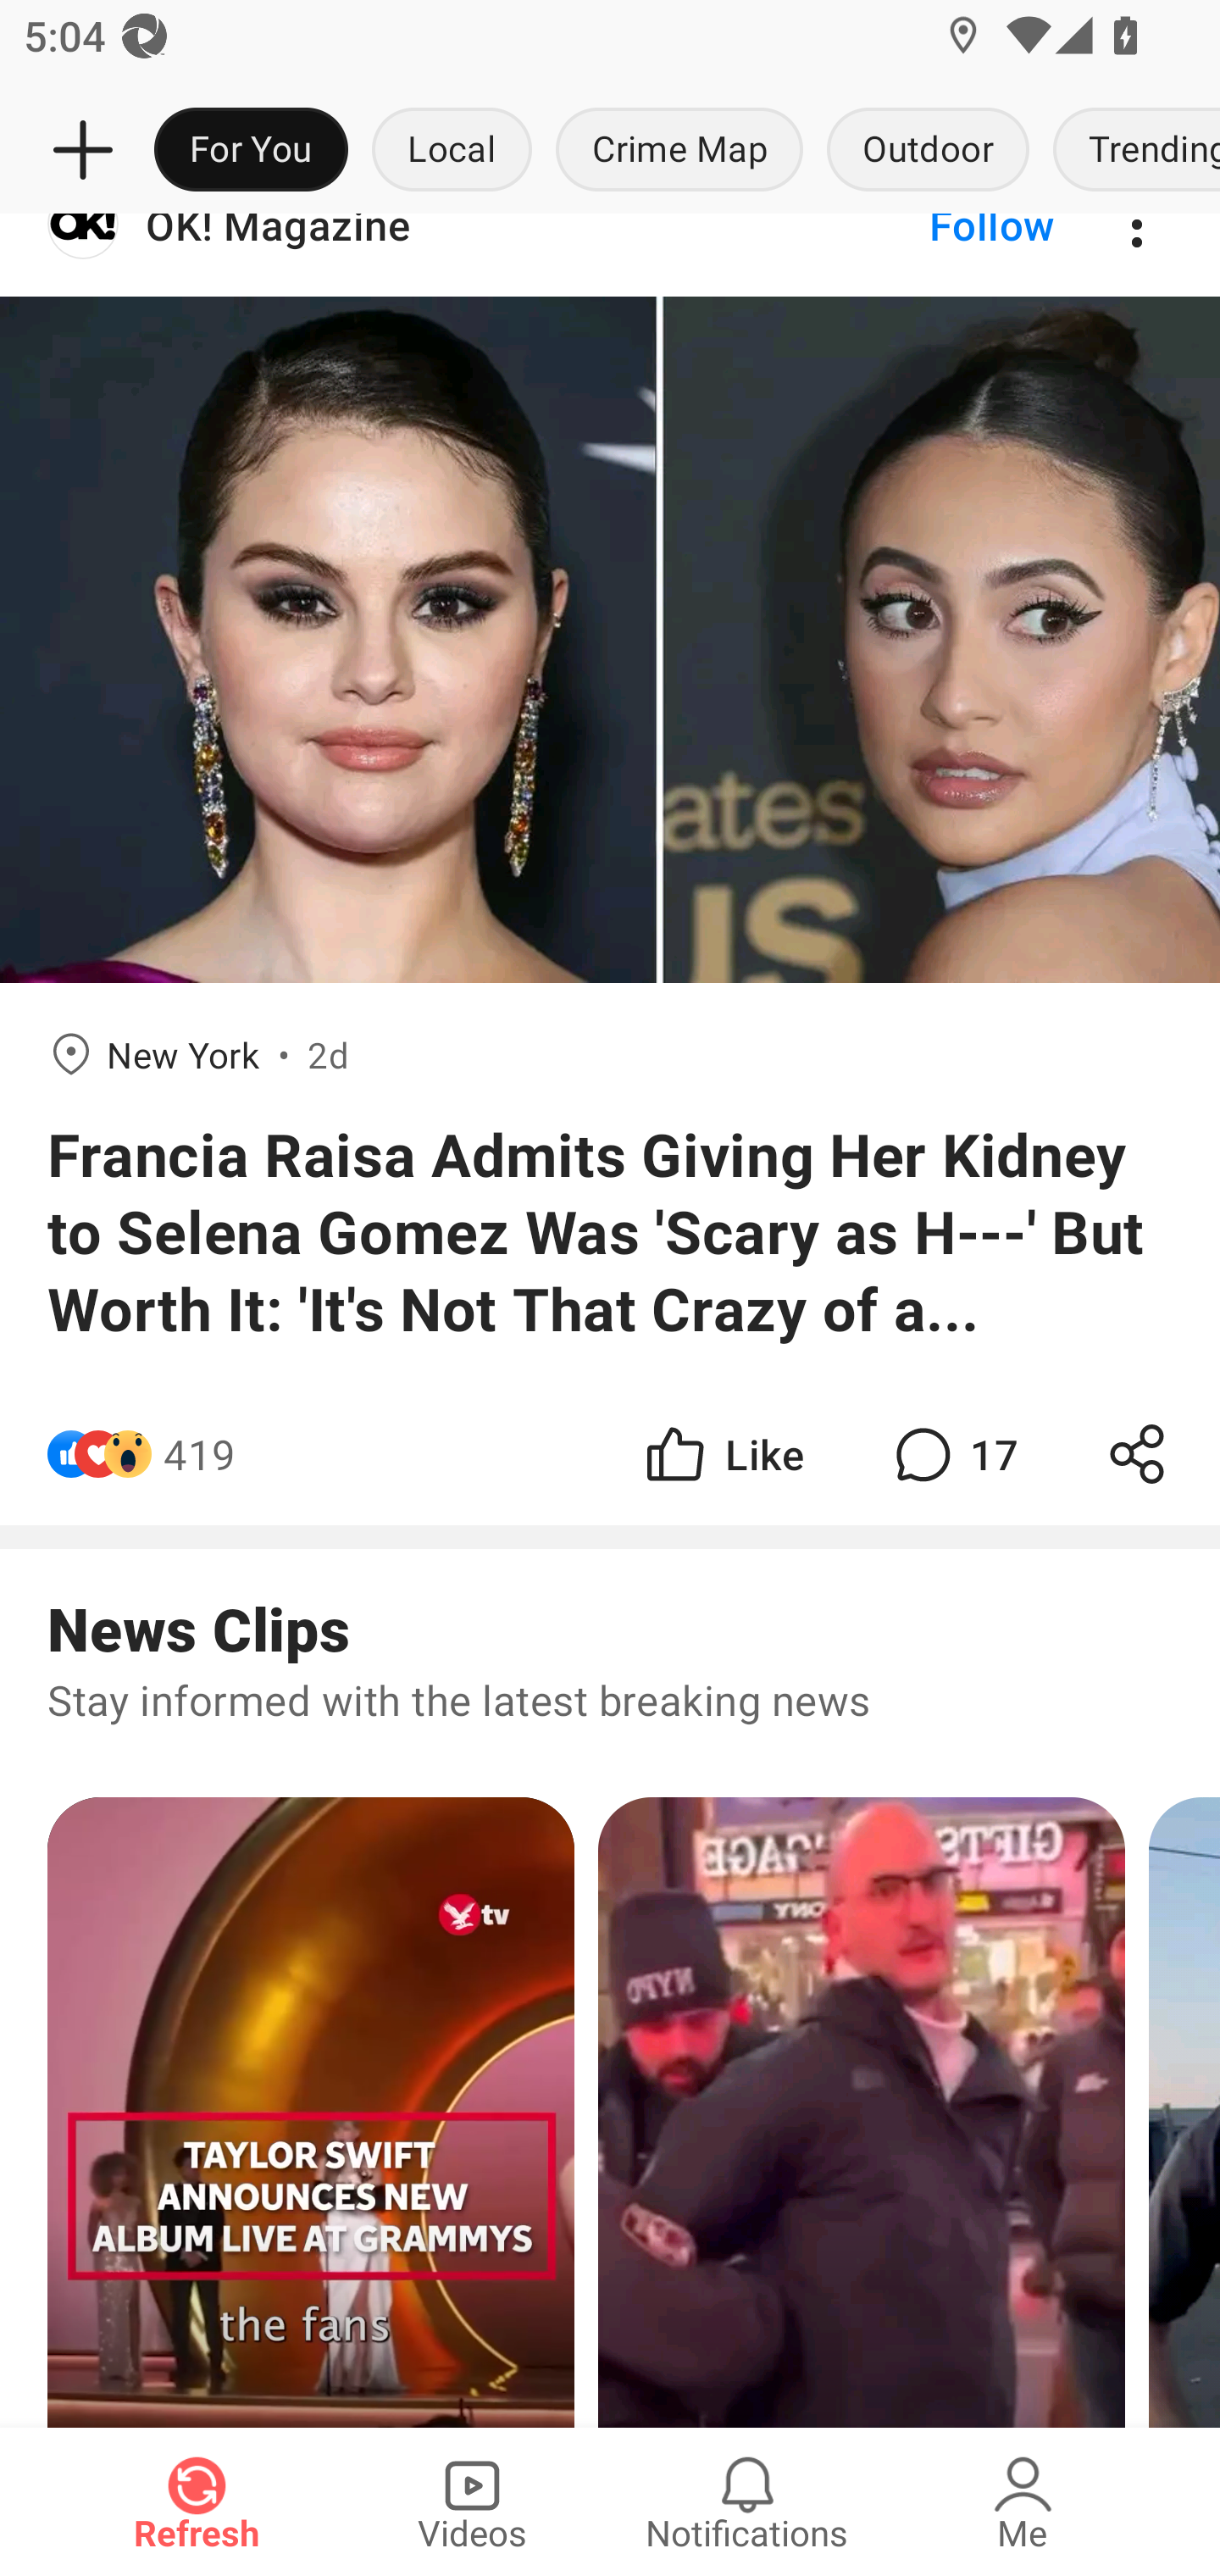 The width and height of the screenshot is (1220, 2576). What do you see at coordinates (927, 151) in the screenshot?
I see `Outdoor` at bounding box center [927, 151].